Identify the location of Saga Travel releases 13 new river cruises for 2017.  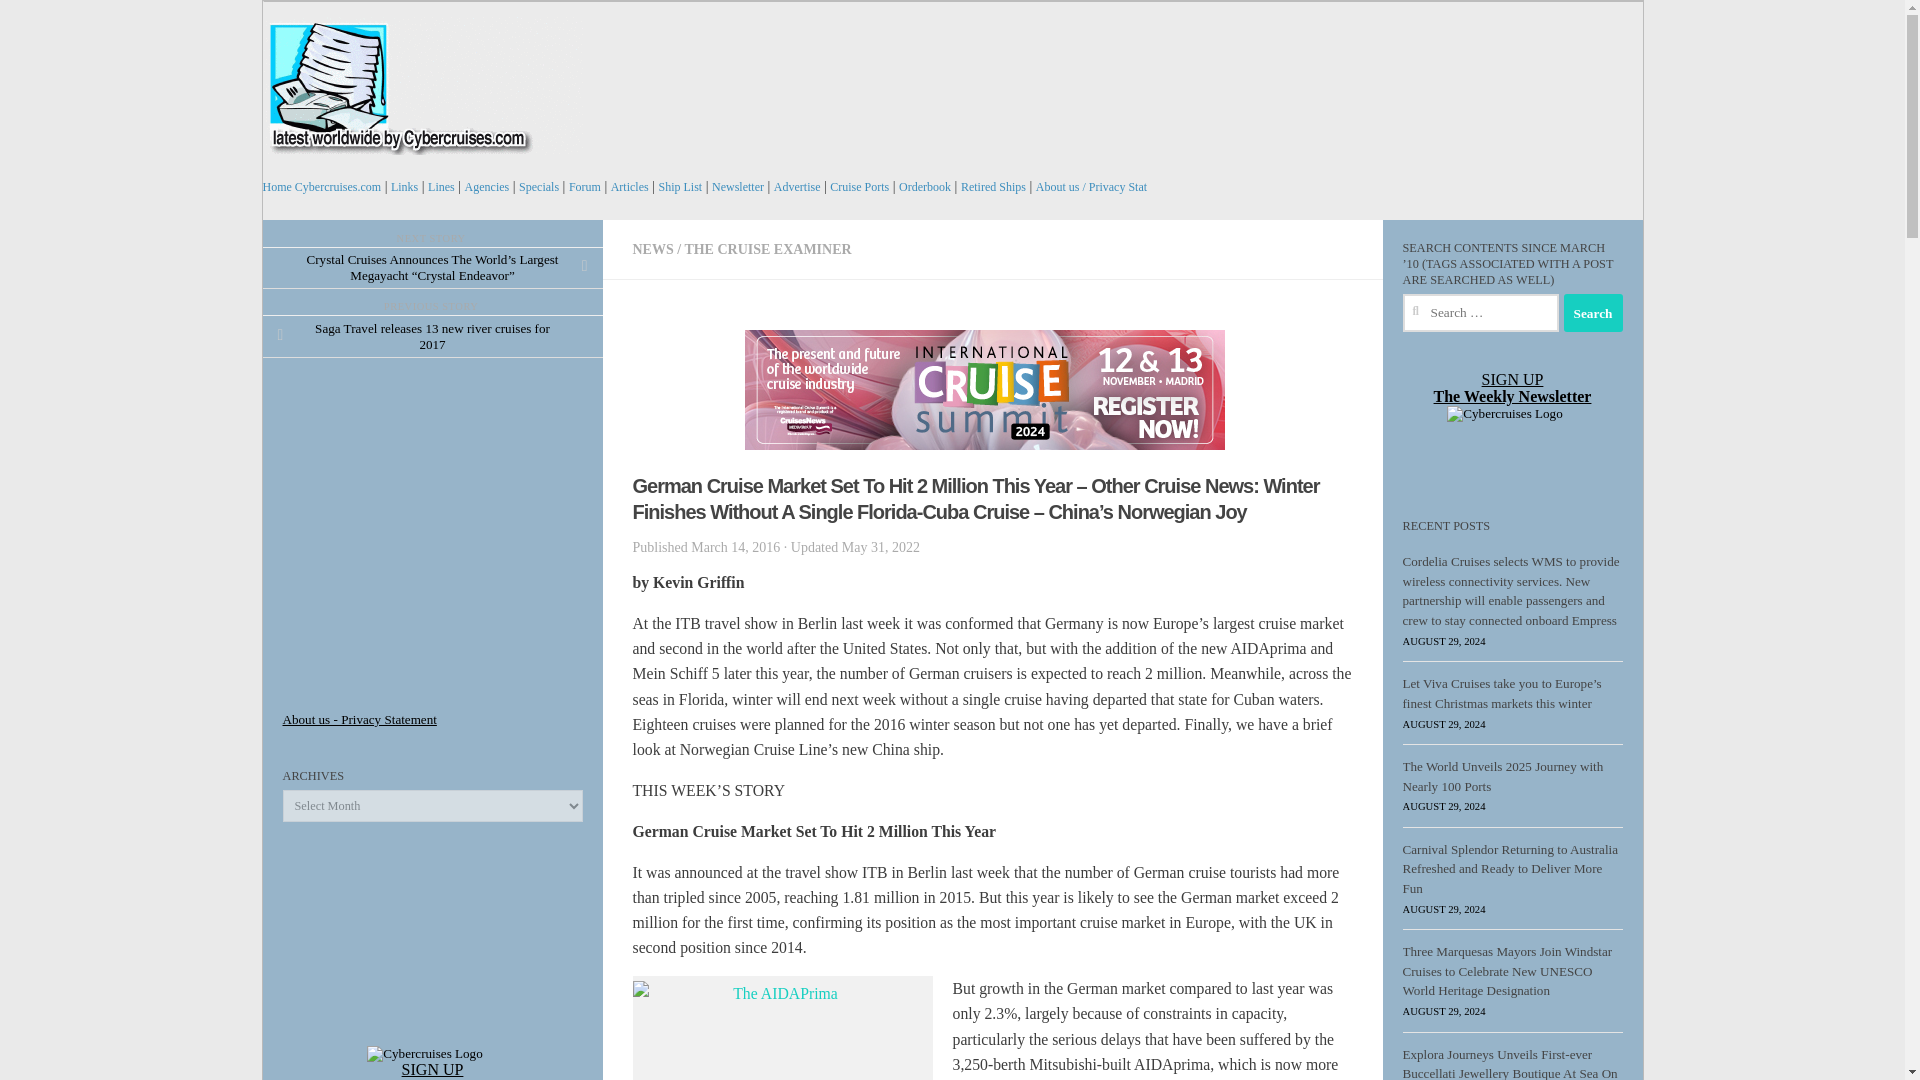
(432, 336).